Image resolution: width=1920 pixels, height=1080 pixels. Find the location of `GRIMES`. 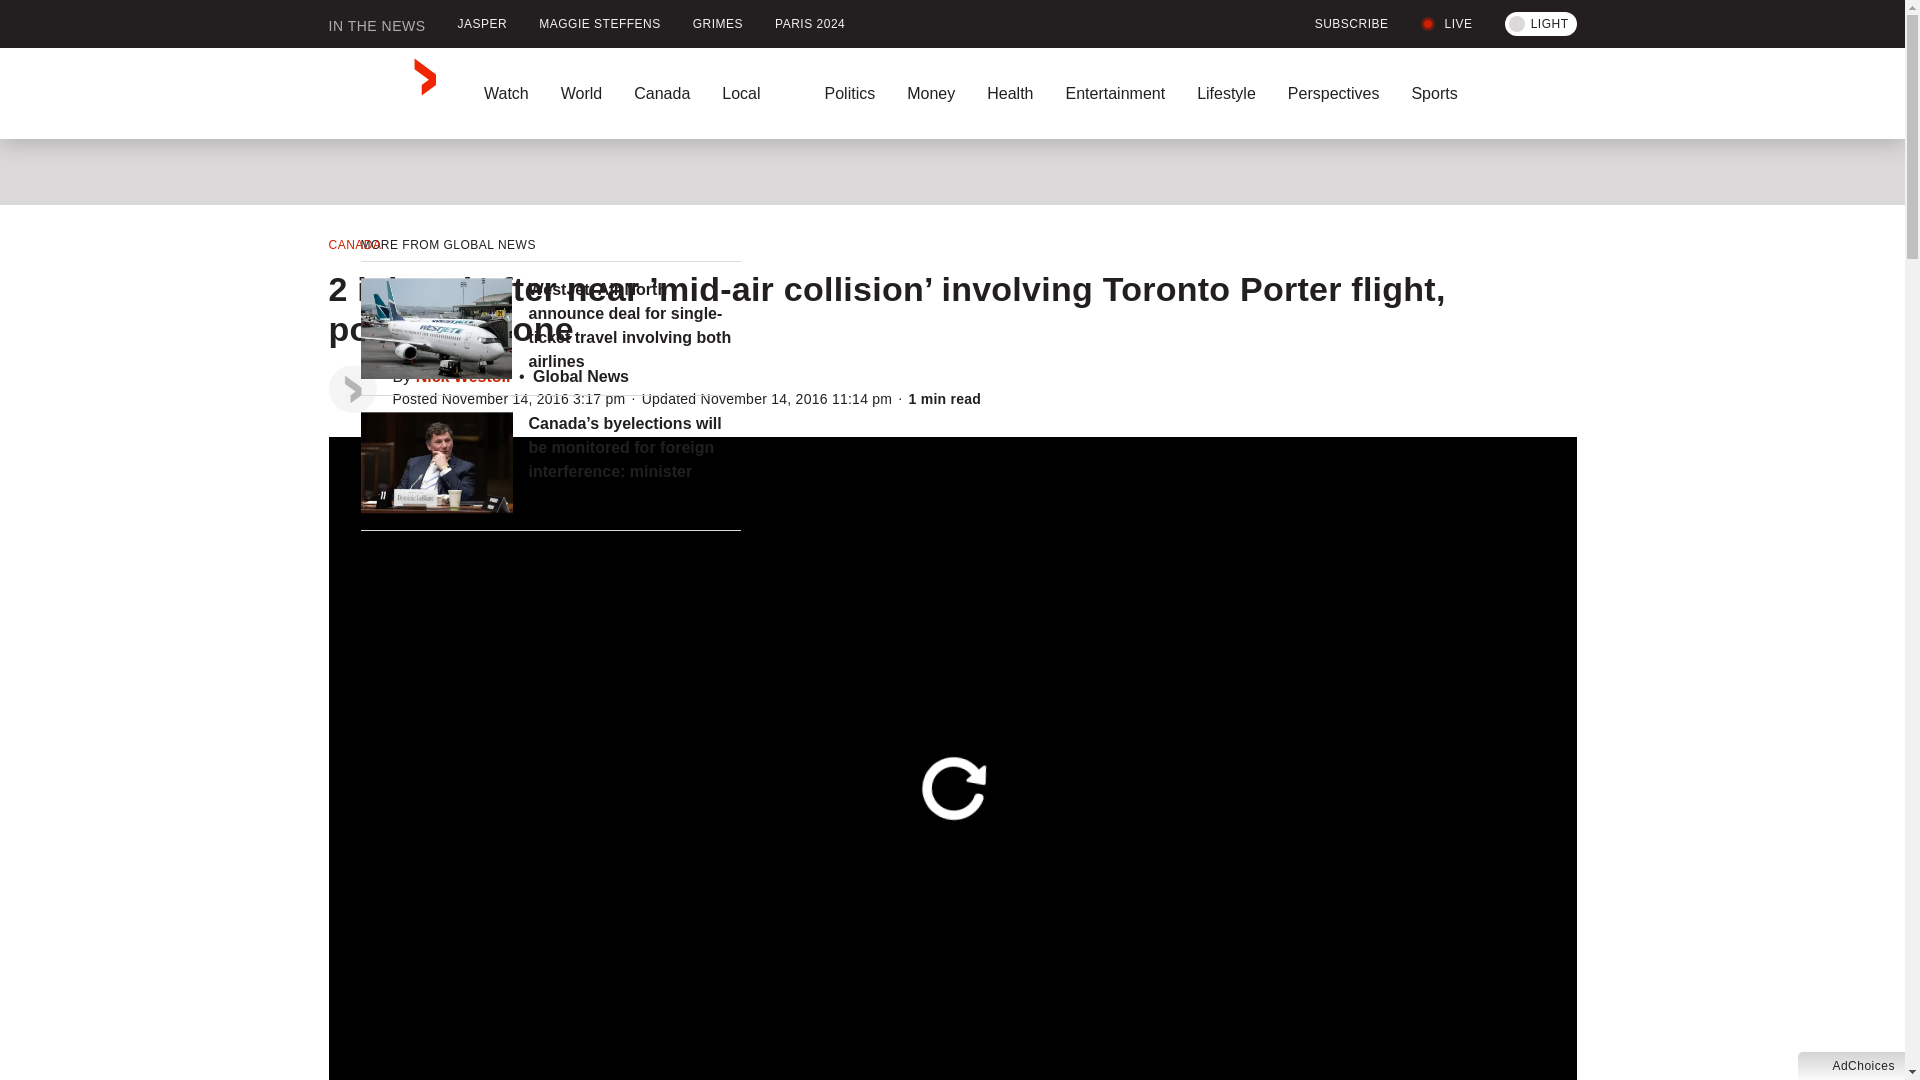

GRIMES is located at coordinates (718, 24).